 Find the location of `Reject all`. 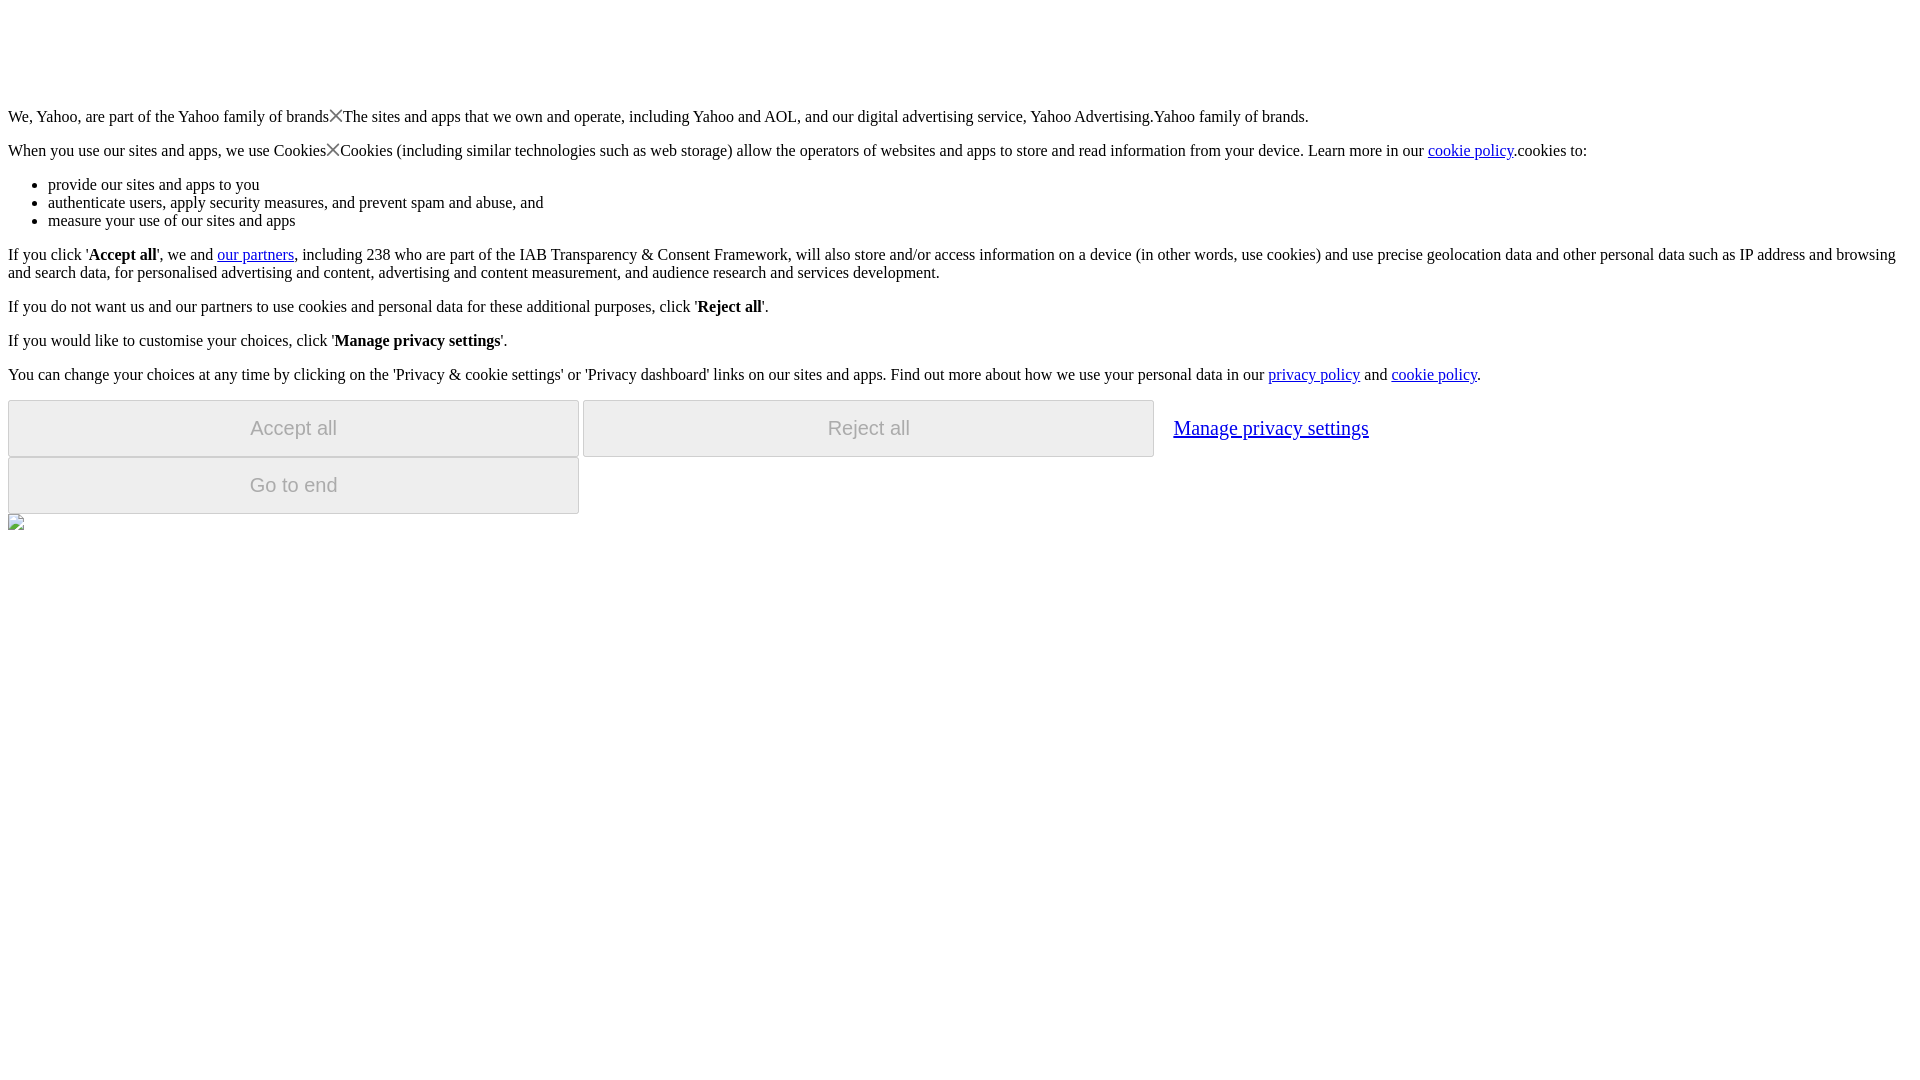

Reject all is located at coordinates (868, 428).